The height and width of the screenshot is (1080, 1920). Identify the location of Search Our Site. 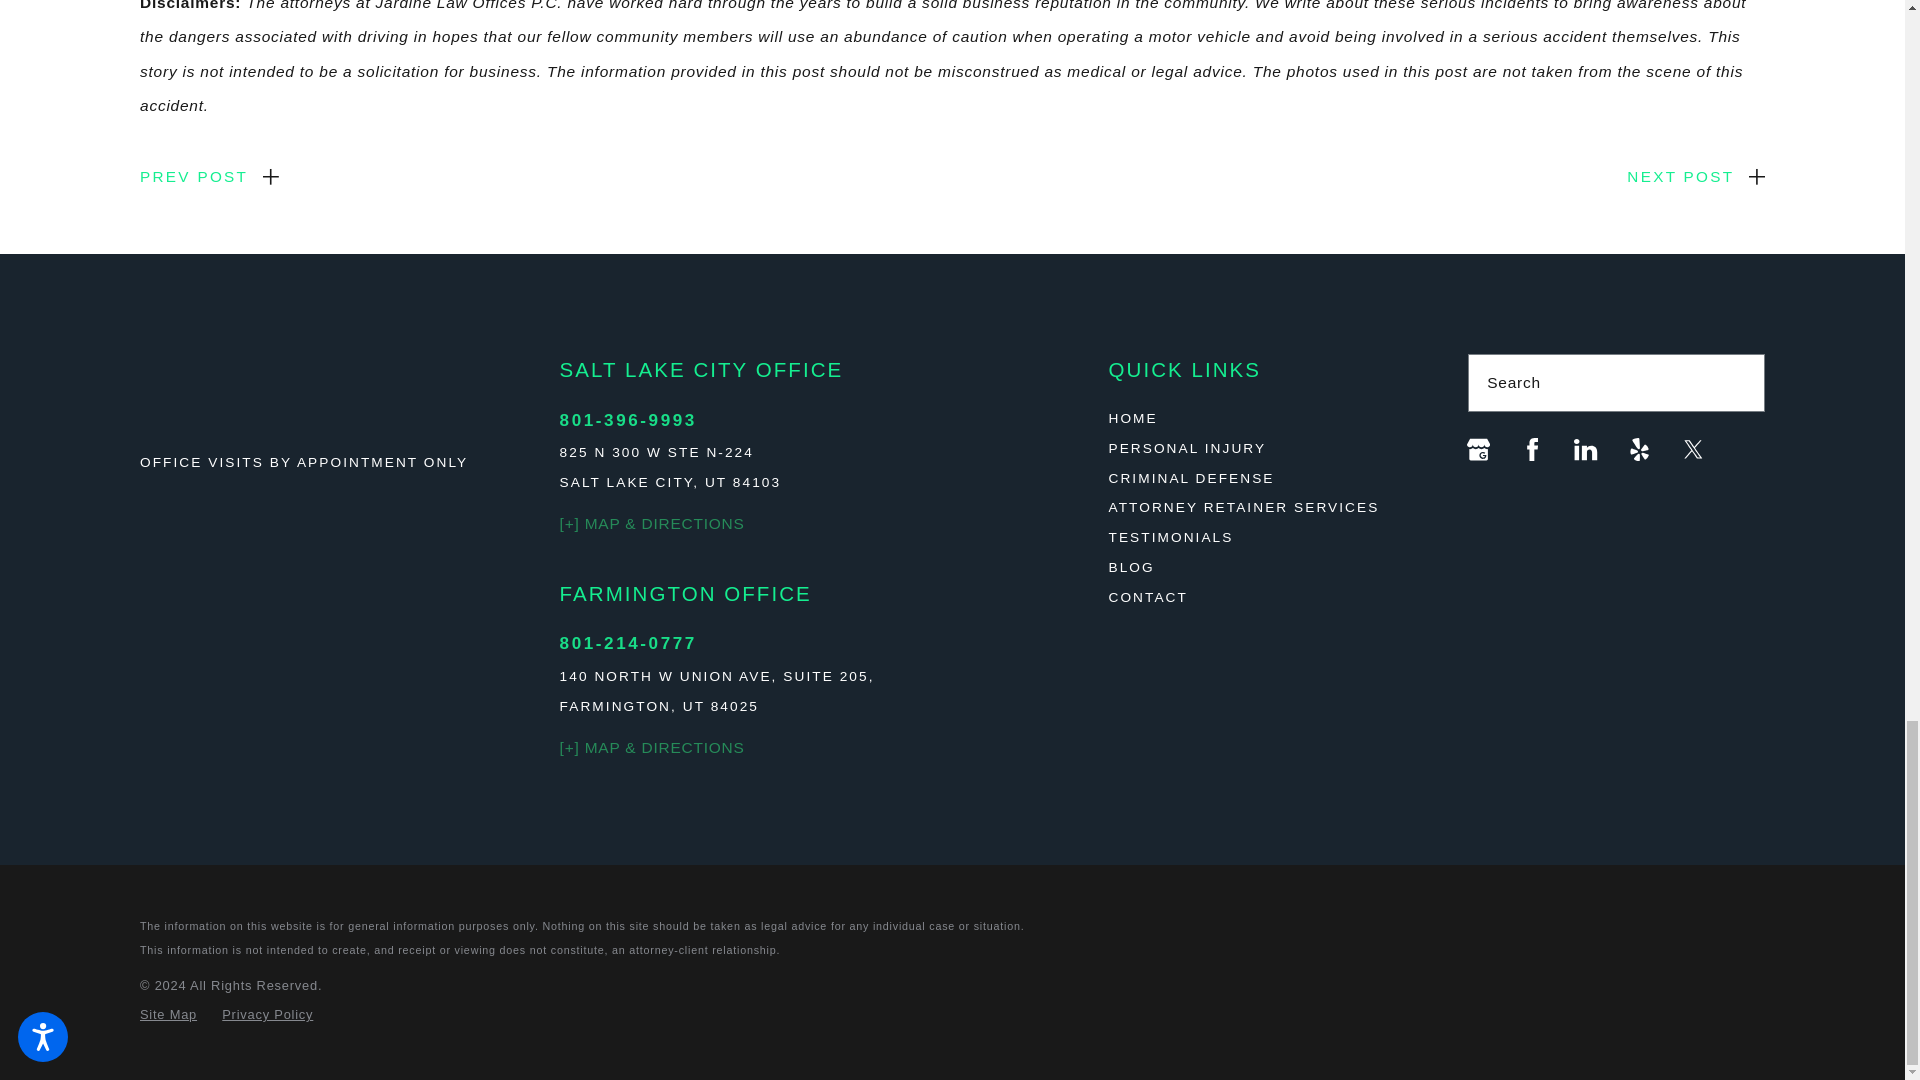
(1738, 382).